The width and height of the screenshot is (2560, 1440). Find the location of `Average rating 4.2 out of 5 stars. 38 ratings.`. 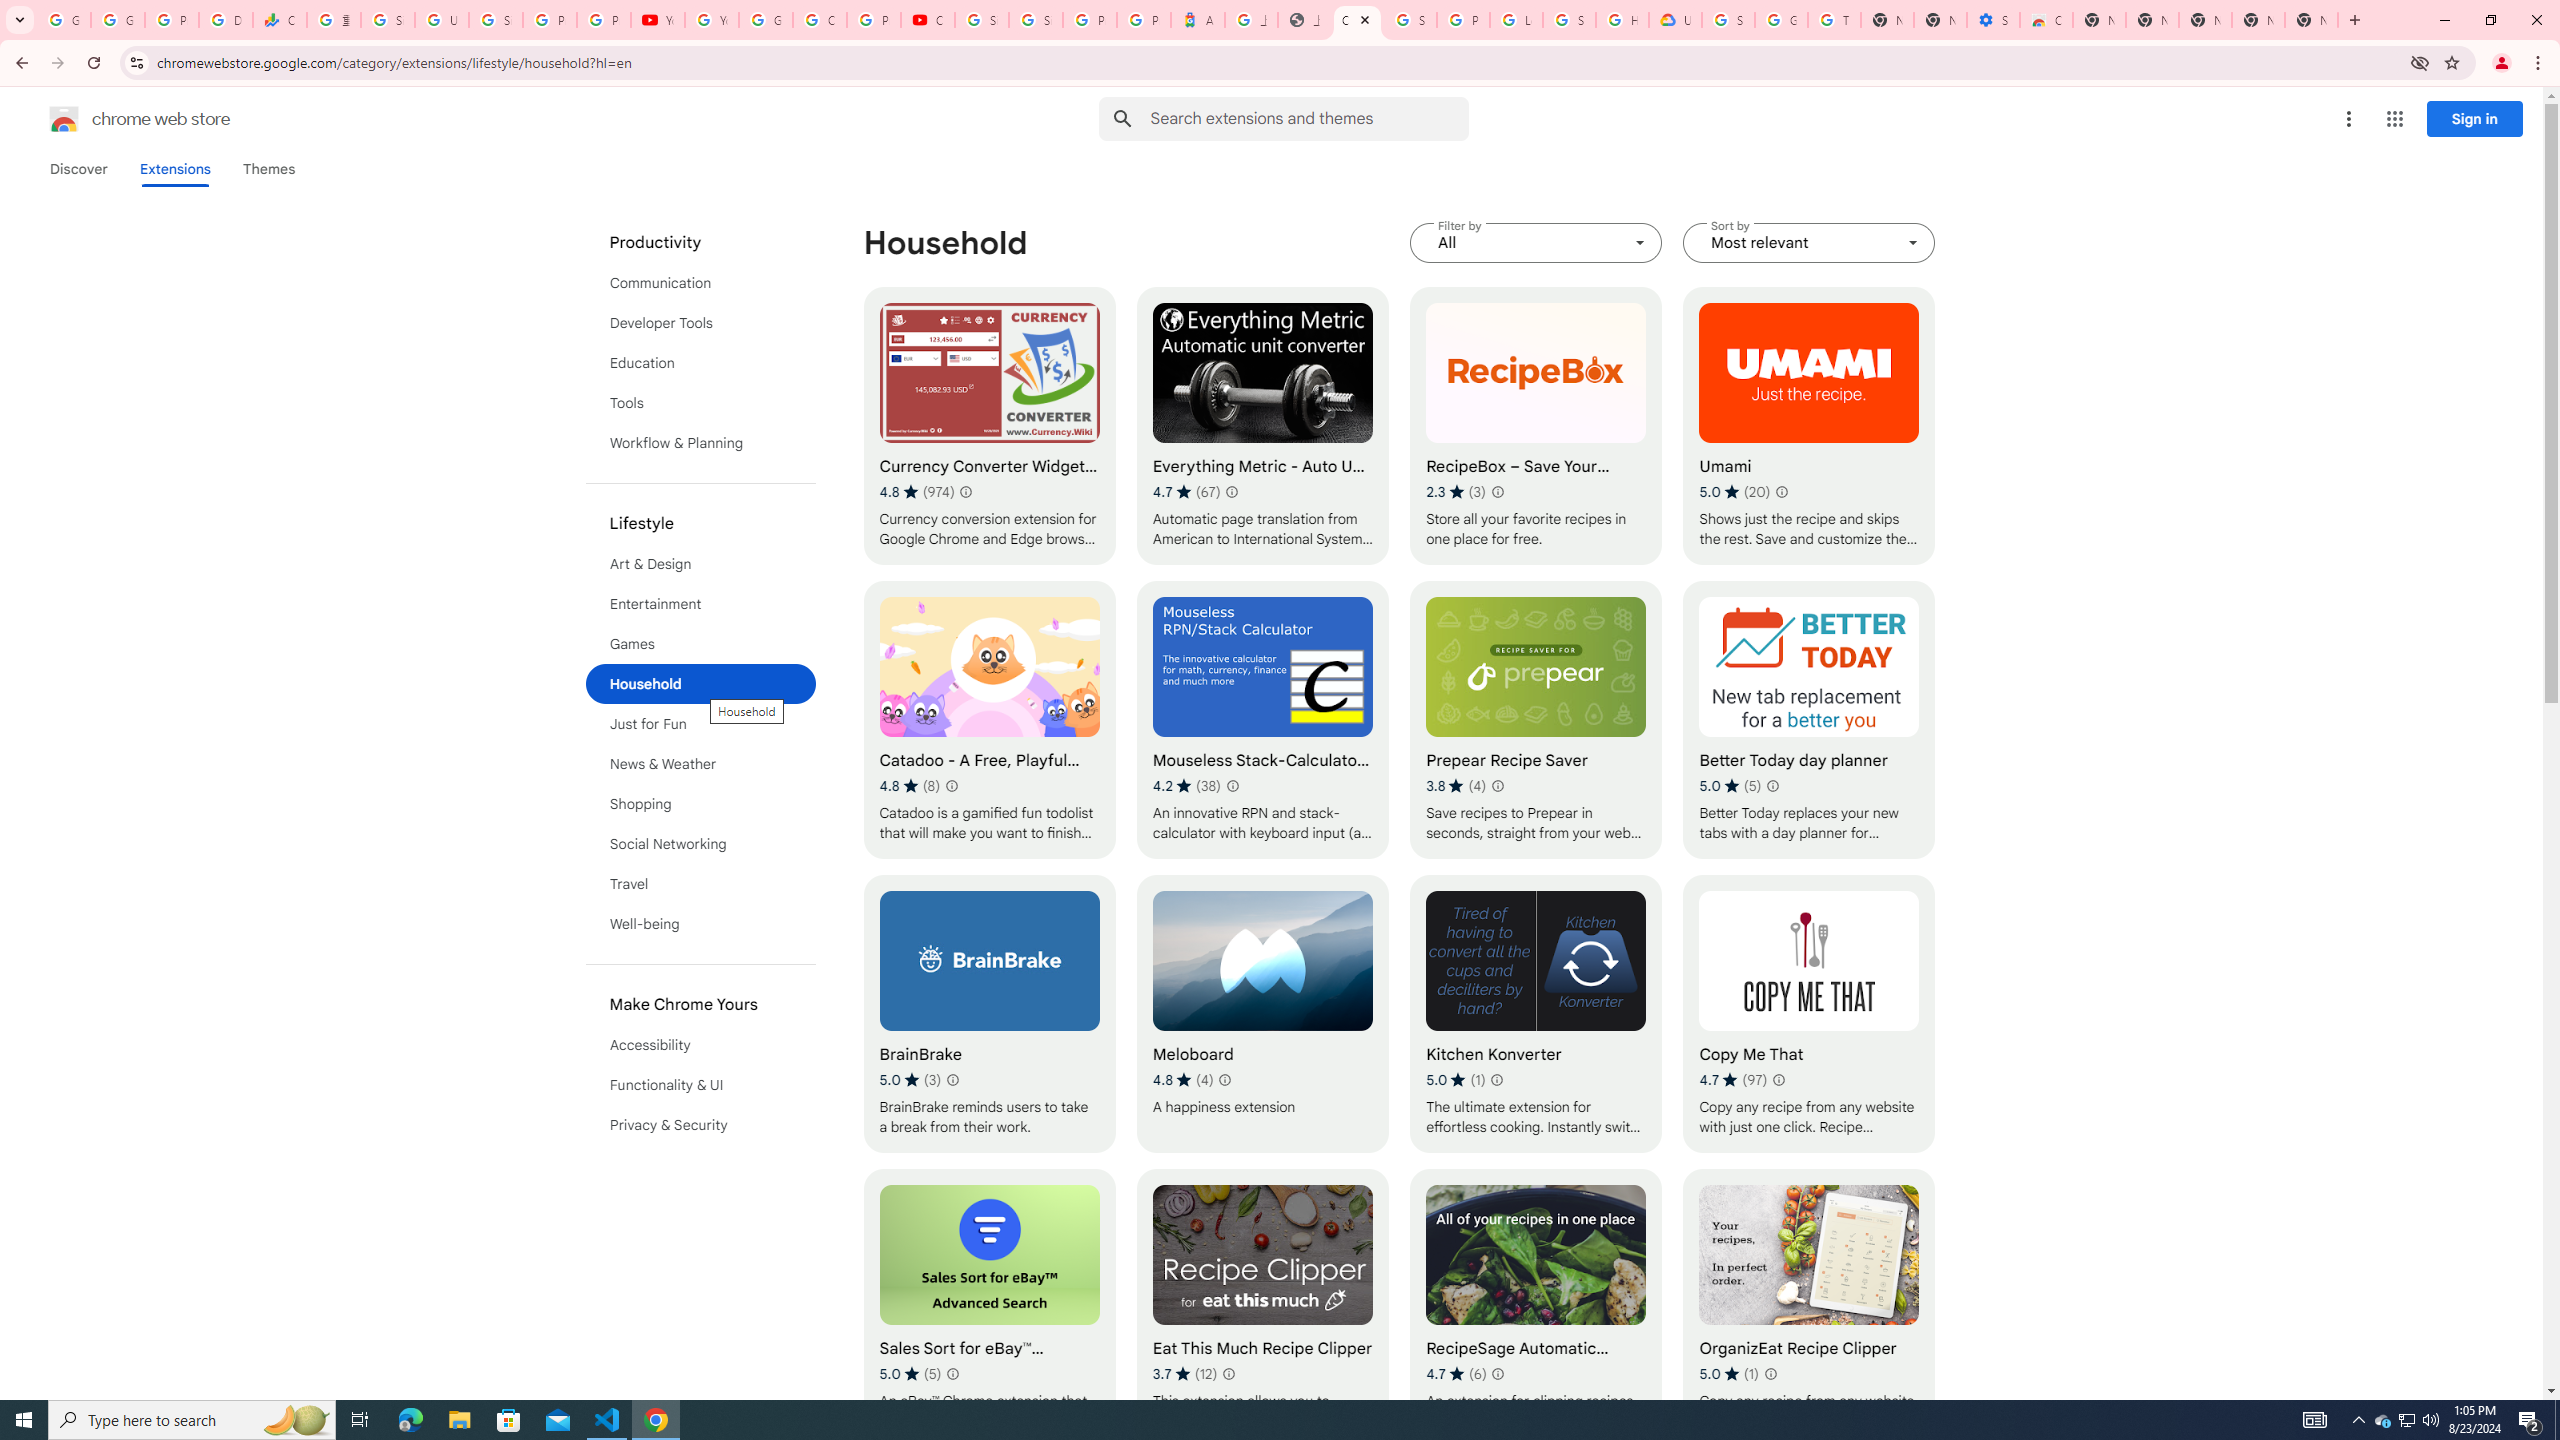

Average rating 4.2 out of 5 stars. 38 ratings. is located at coordinates (1186, 786).